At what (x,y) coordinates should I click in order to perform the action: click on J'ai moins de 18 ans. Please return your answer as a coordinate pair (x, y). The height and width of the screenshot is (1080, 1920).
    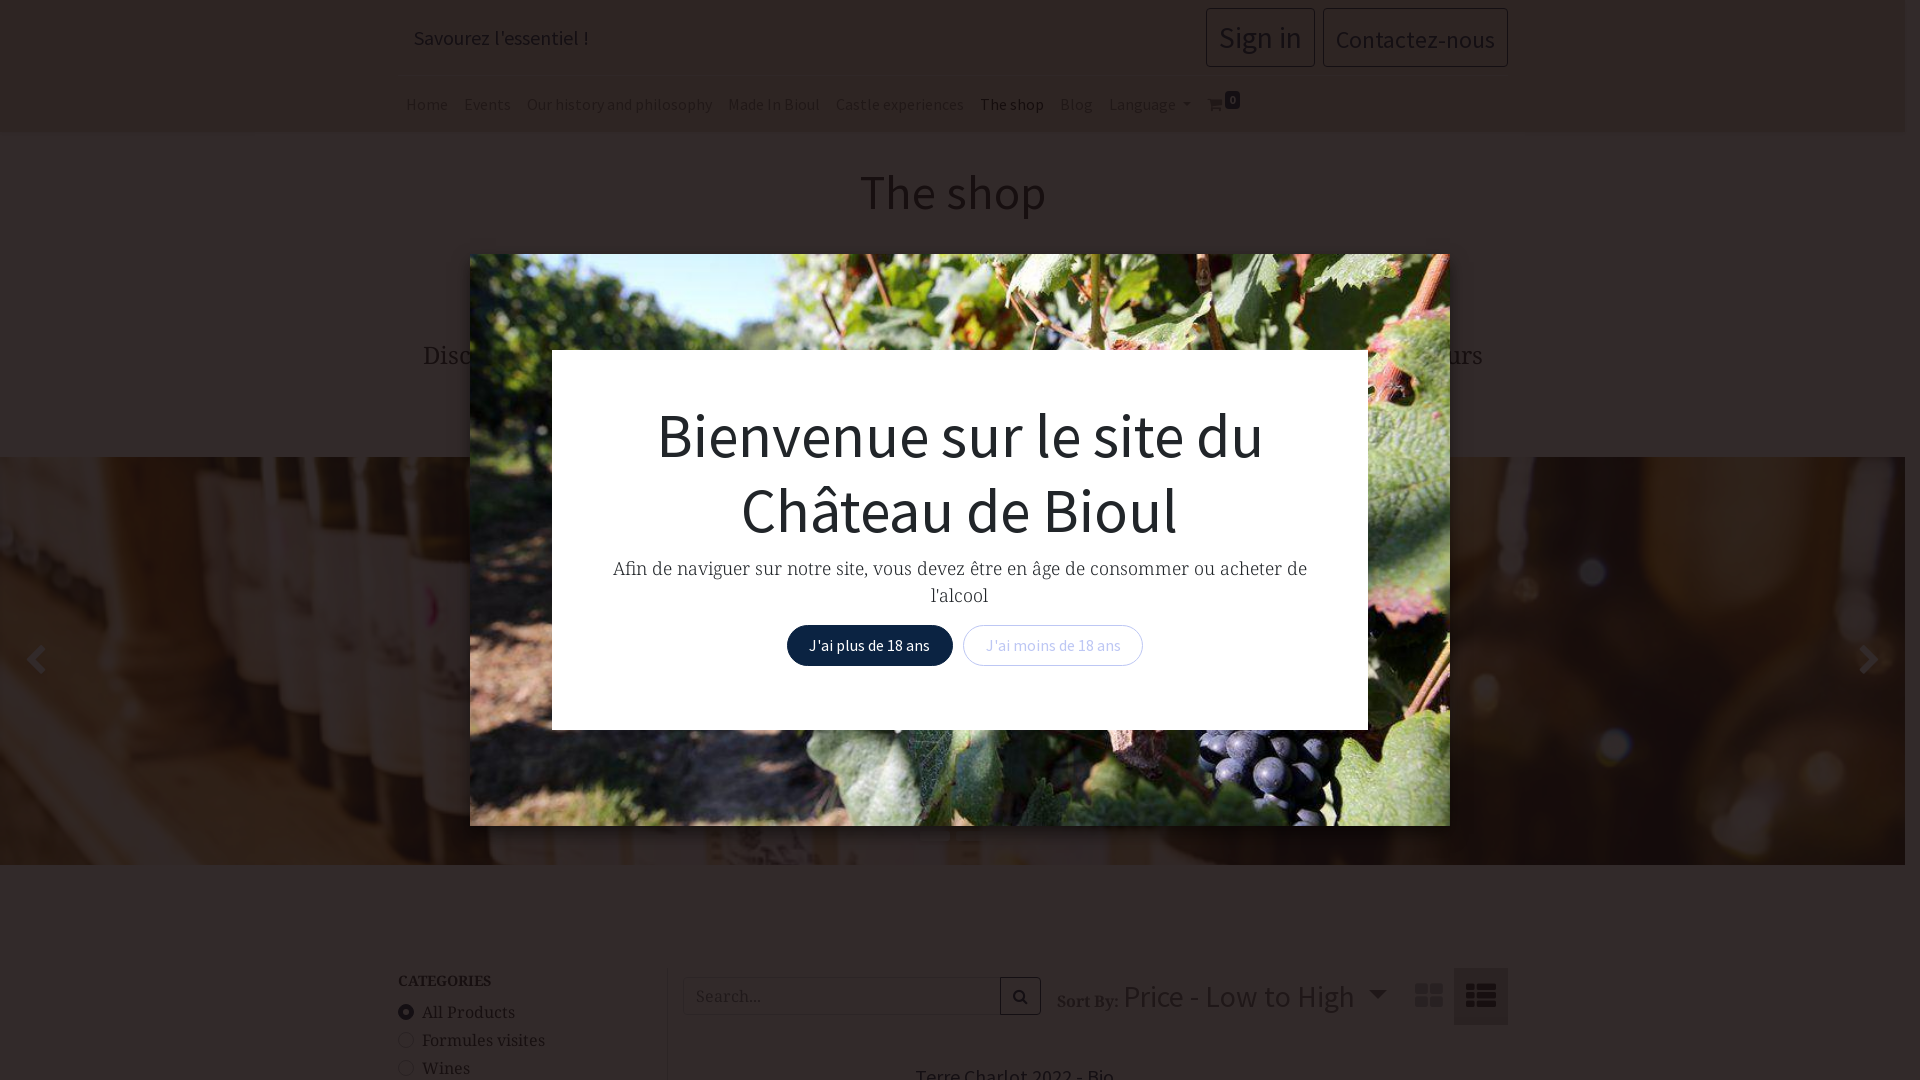
    Looking at the image, I should click on (1053, 645).